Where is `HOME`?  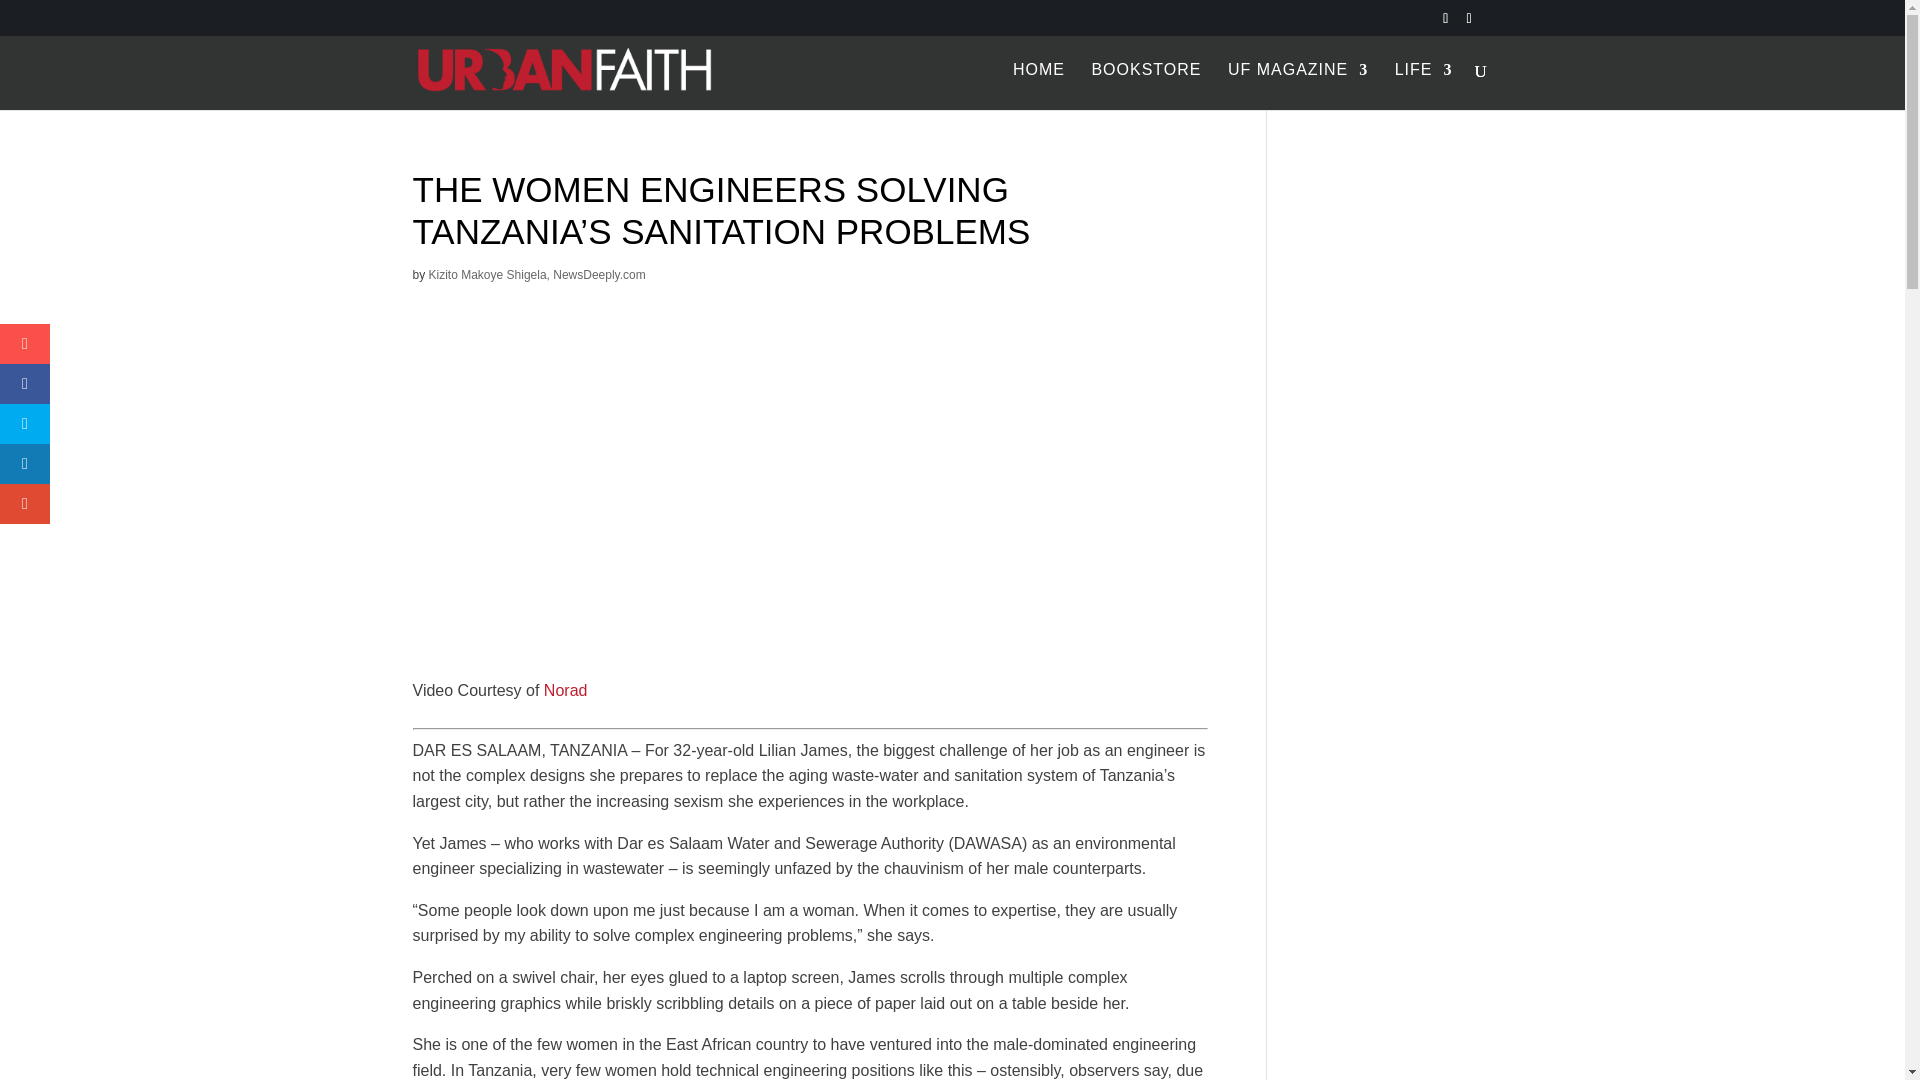
HOME is located at coordinates (1039, 86).